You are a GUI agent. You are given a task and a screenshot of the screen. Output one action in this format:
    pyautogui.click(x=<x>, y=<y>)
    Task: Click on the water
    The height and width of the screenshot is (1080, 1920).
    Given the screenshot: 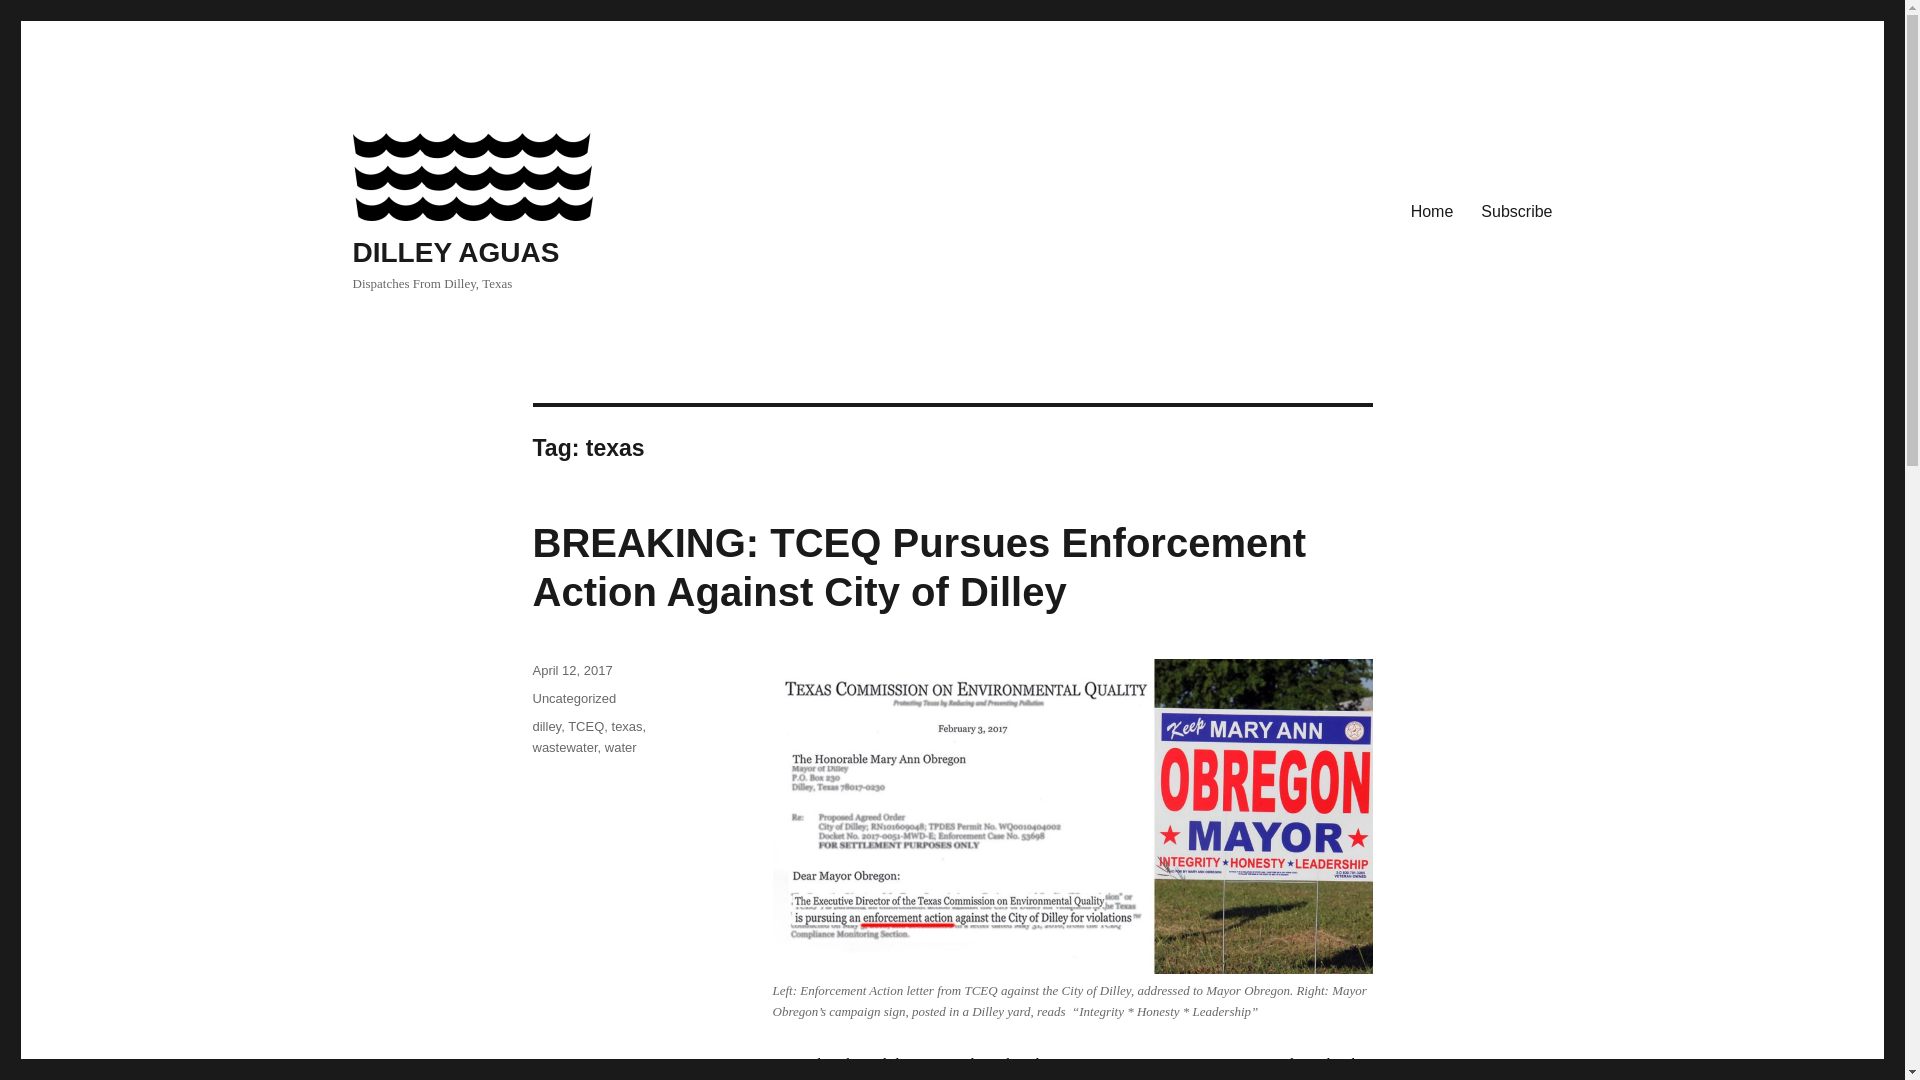 What is the action you would take?
    pyautogui.click(x=620, y=746)
    